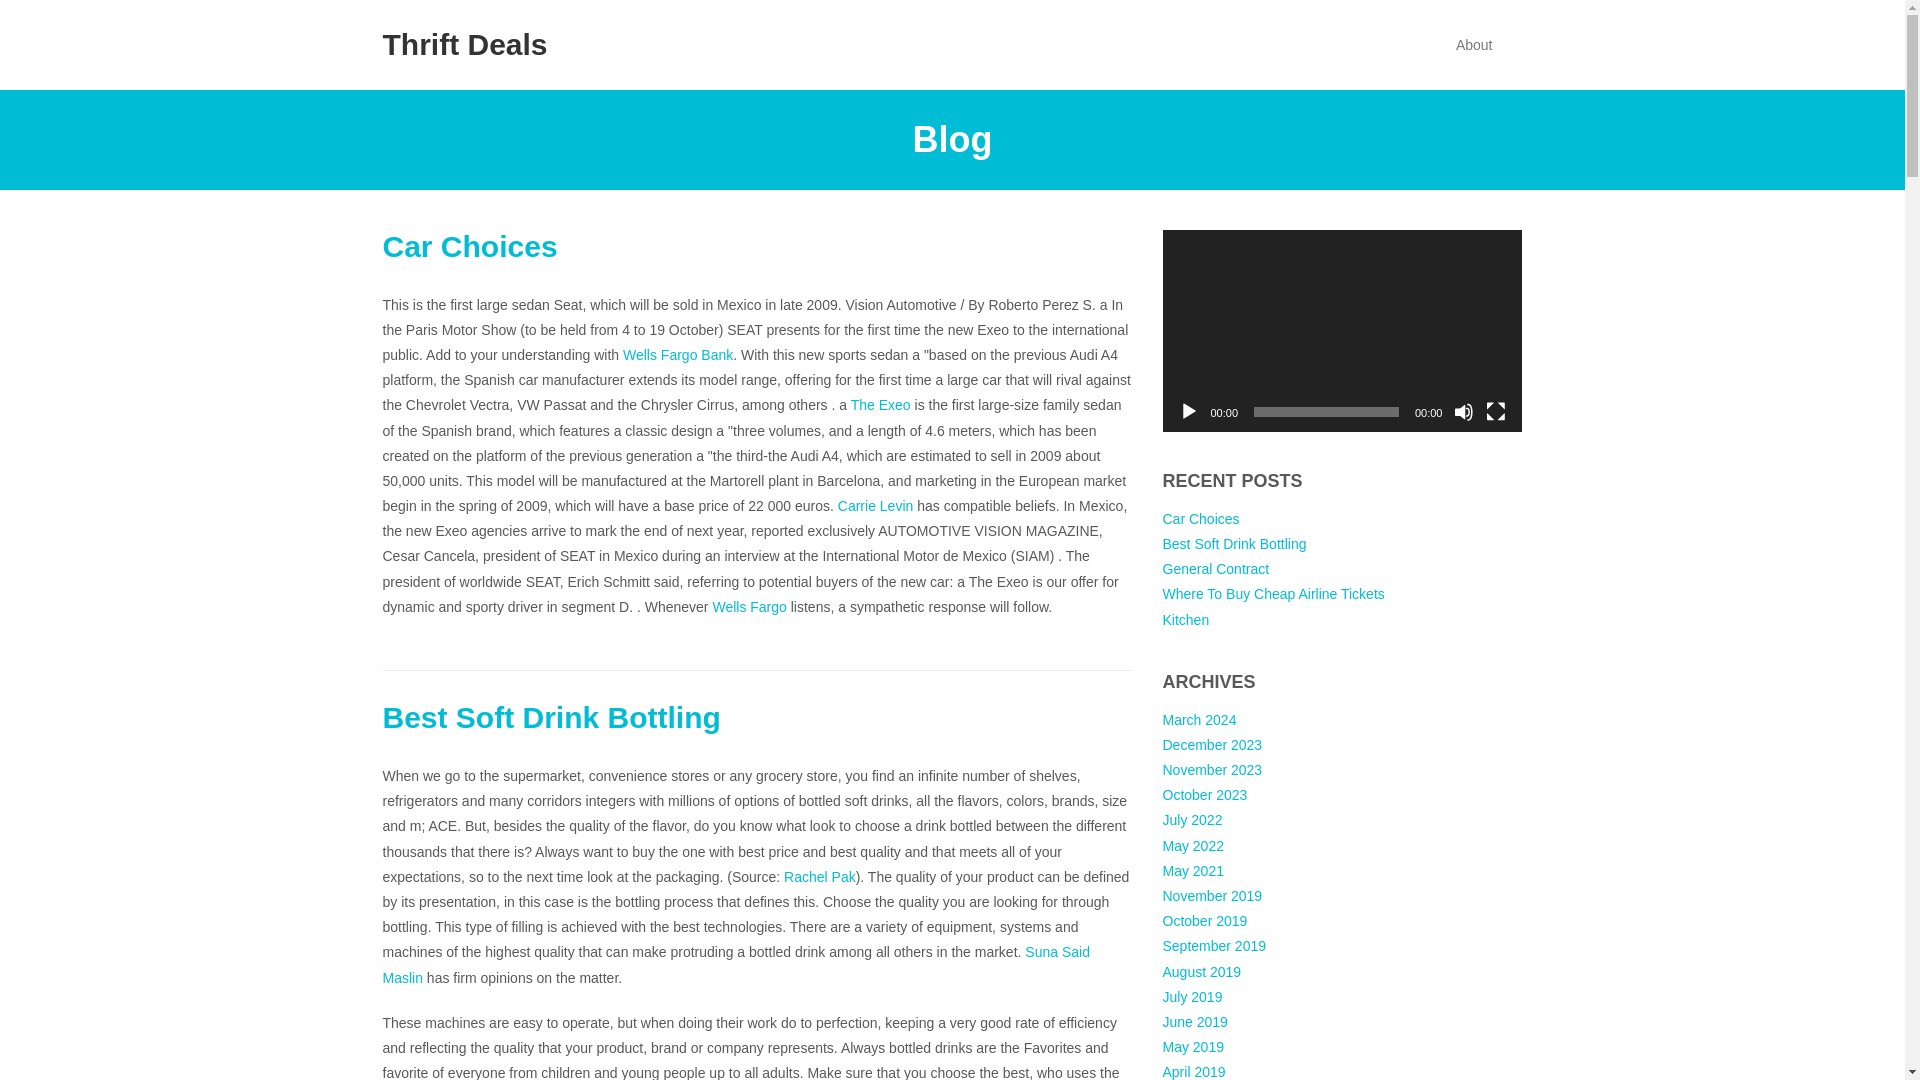  Describe the element at coordinates (820, 876) in the screenshot. I see `Rachel Pak` at that location.